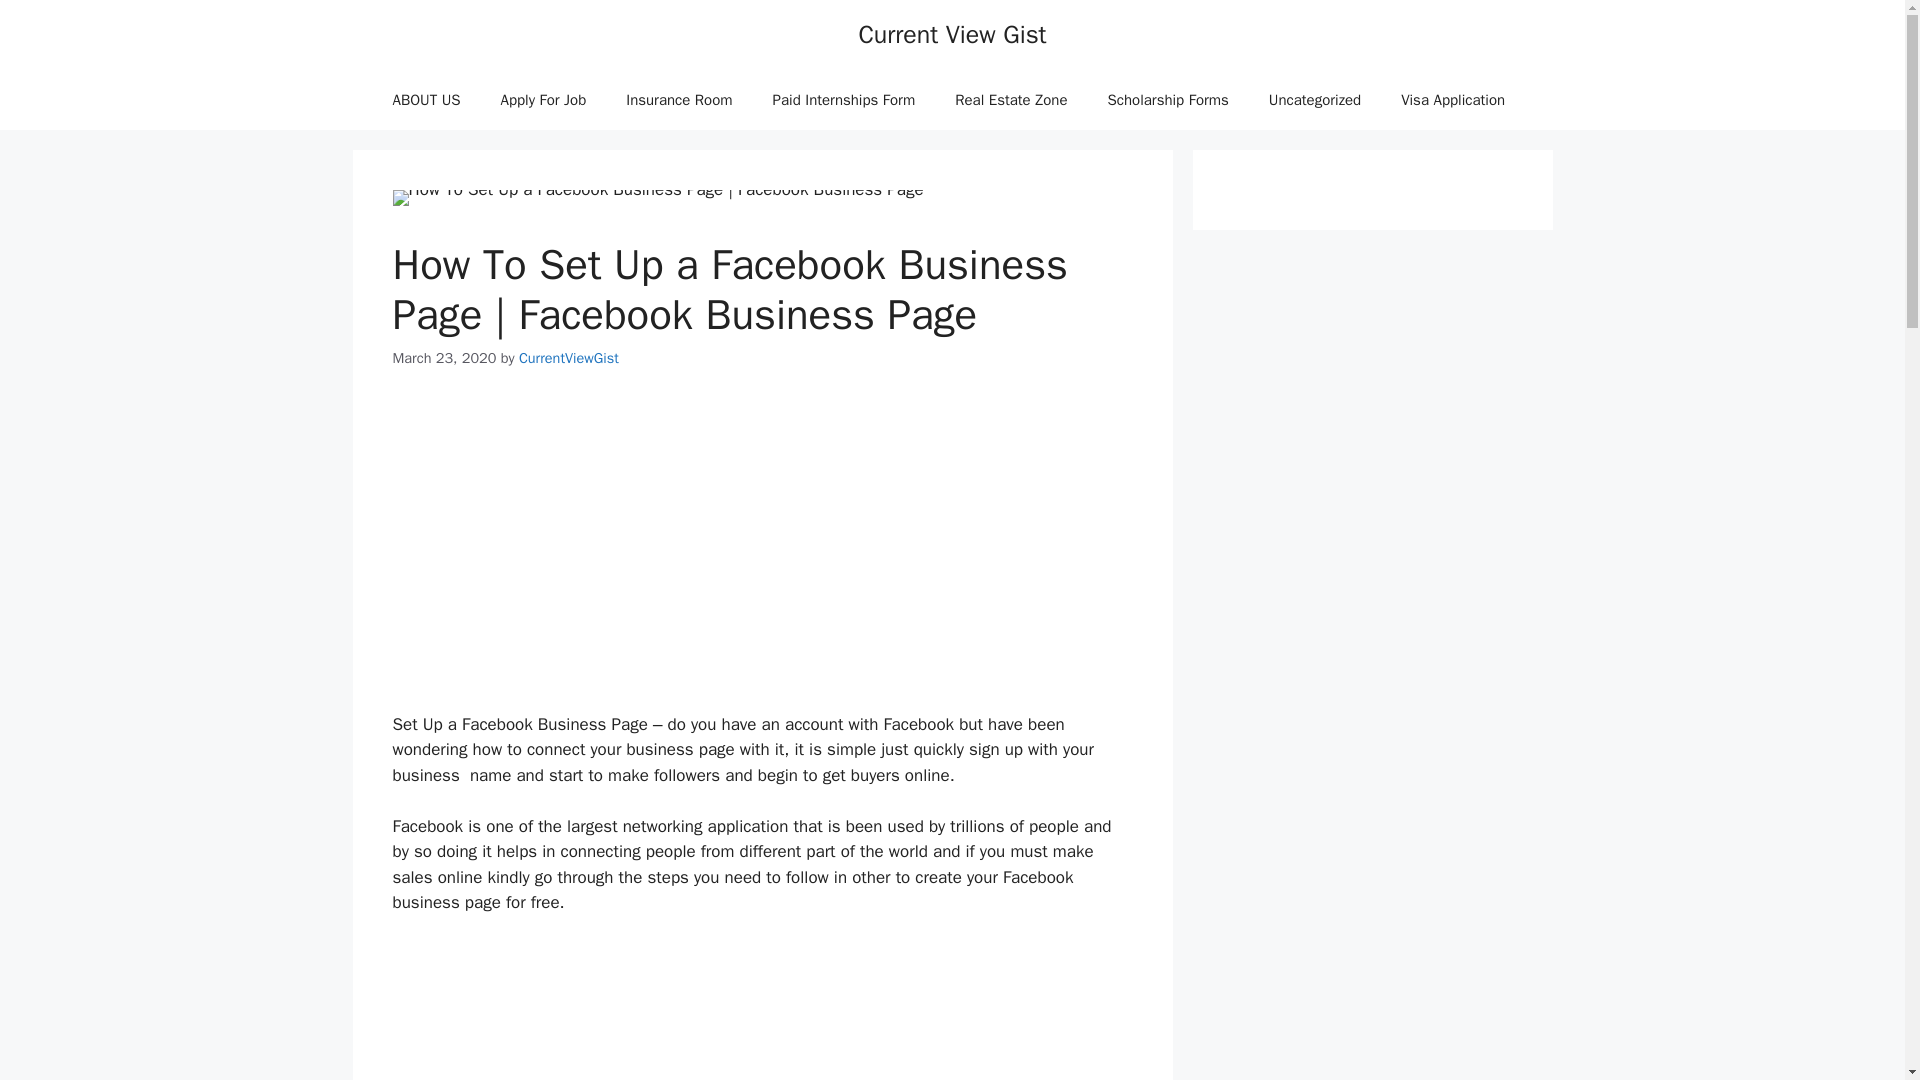 The image size is (1920, 1080). What do you see at coordinates (762, 1010) in the screenshot?
I see `Advertisement` at bounding box center [762, 1010].